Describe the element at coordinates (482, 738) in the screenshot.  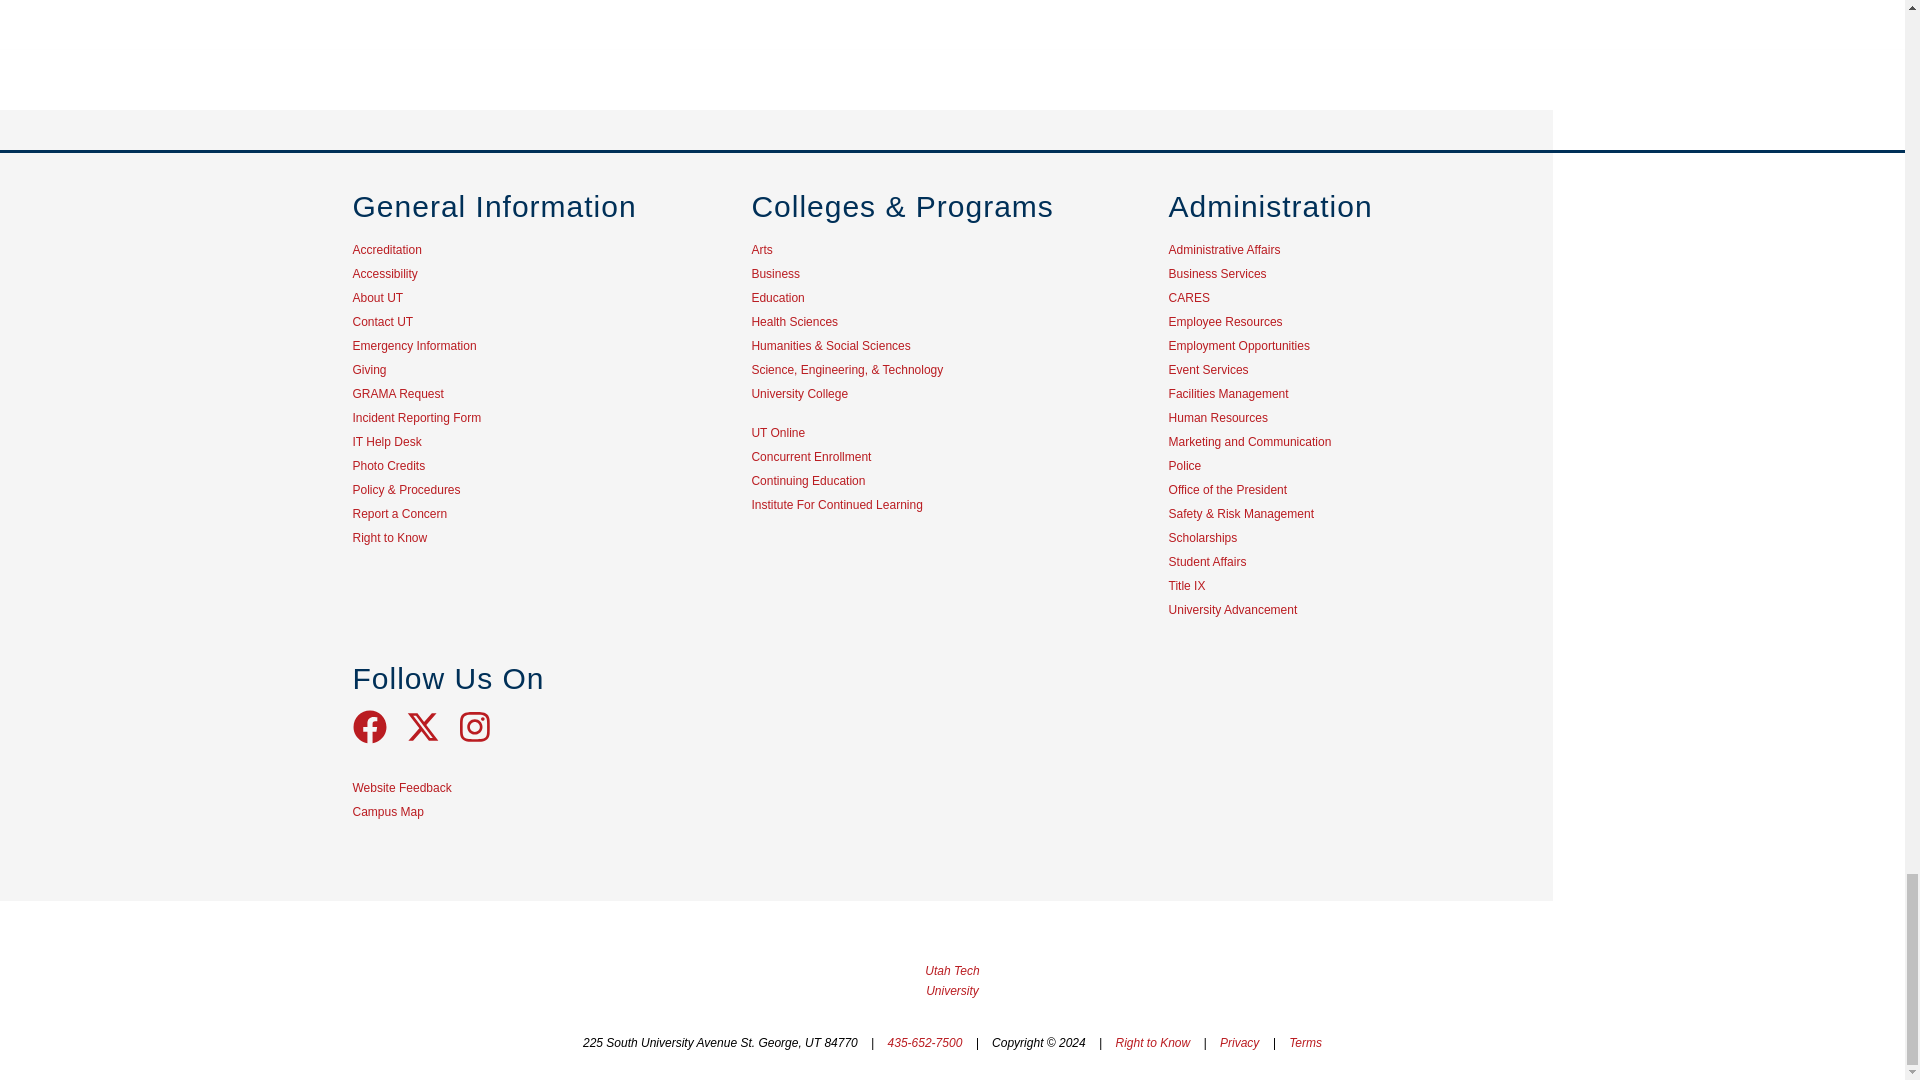
I see `Visit our Instagram page` at that location.